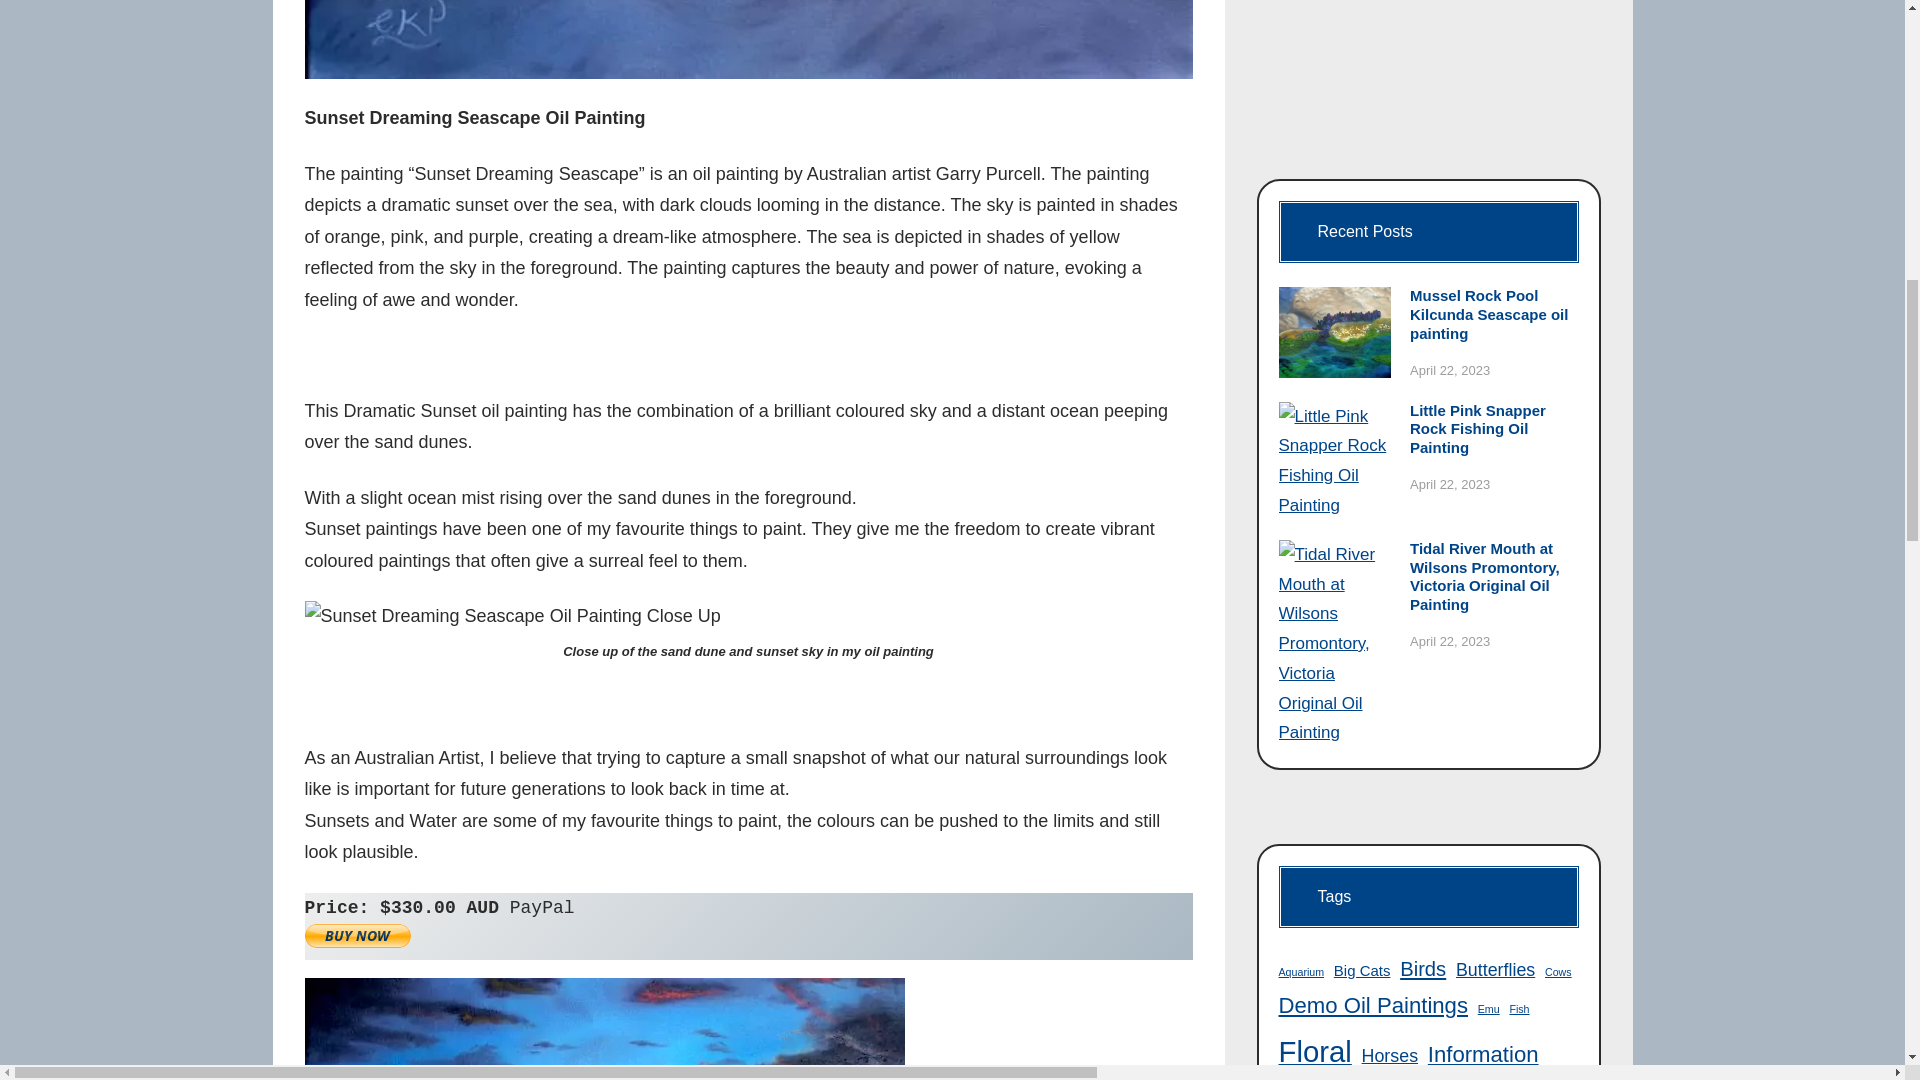 This screenshot has width=1920, height=1080. Describe the element at coordinates (1494, 429) in the screenshot. I see `Little Pink Snapper Rock Fishing Oil Painting` at that location.